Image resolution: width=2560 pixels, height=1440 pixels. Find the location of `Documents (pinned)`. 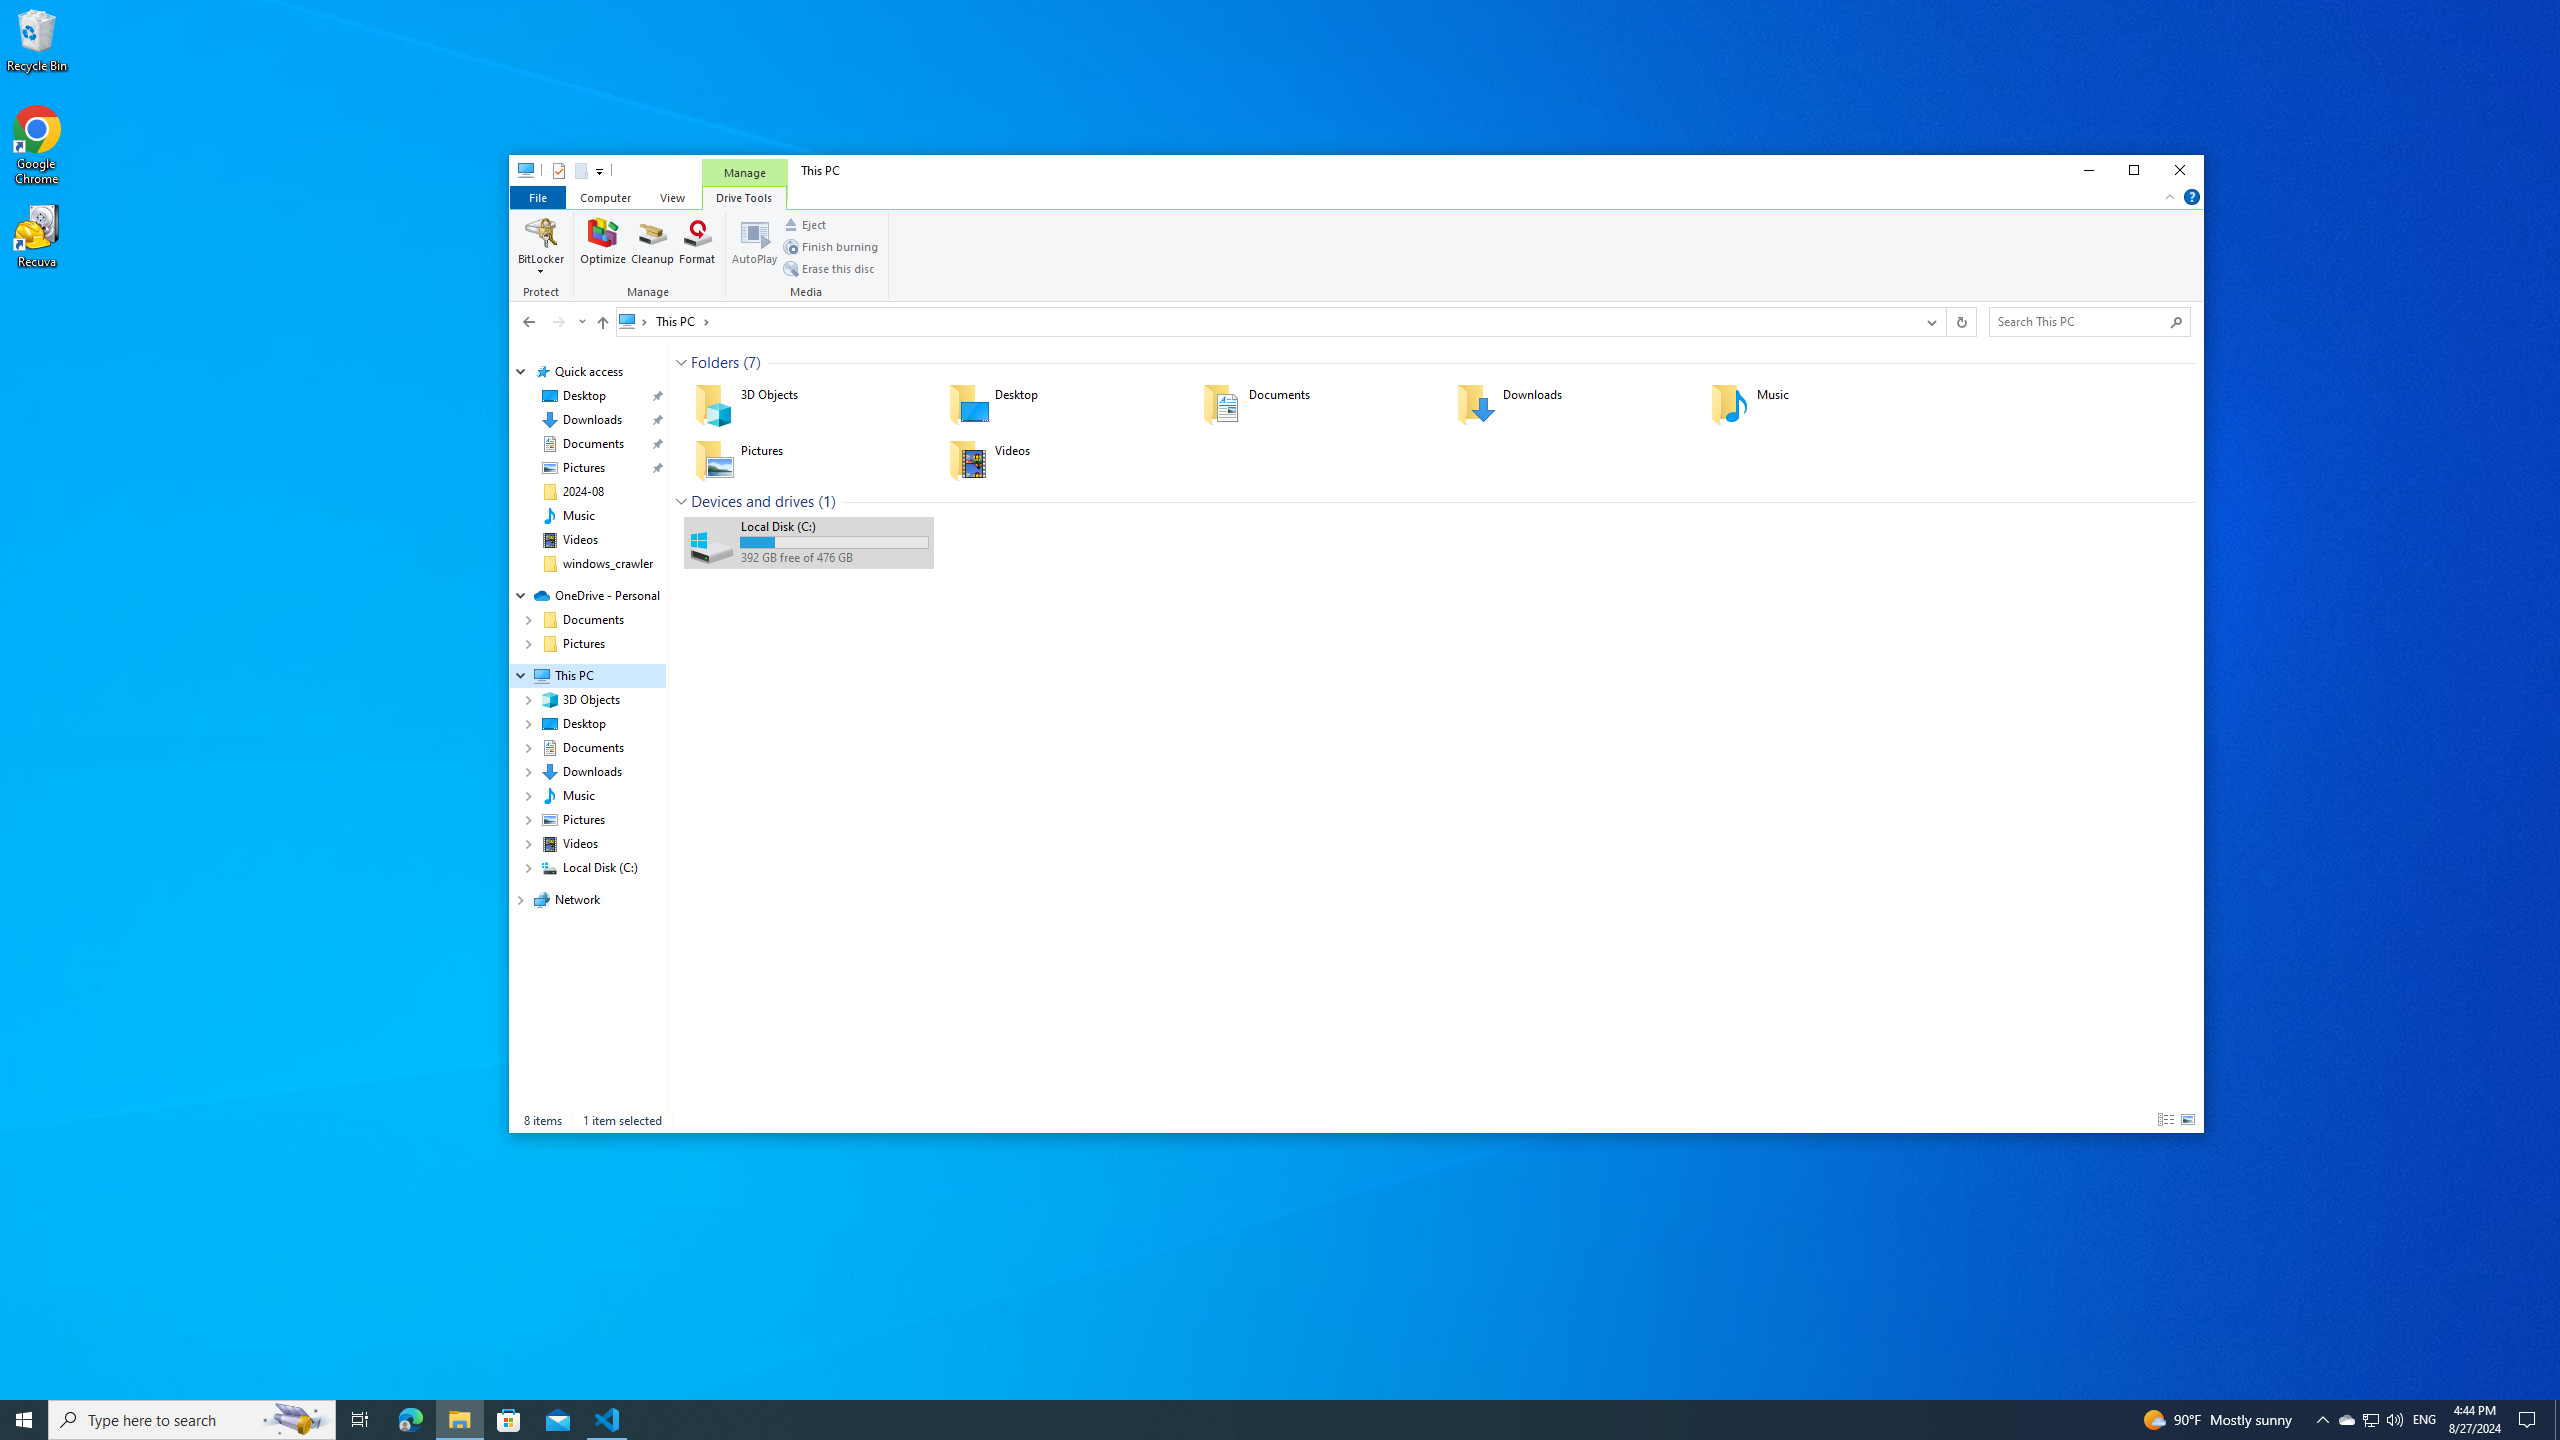

Documents (pinned) is located at coordinates (594, 444).